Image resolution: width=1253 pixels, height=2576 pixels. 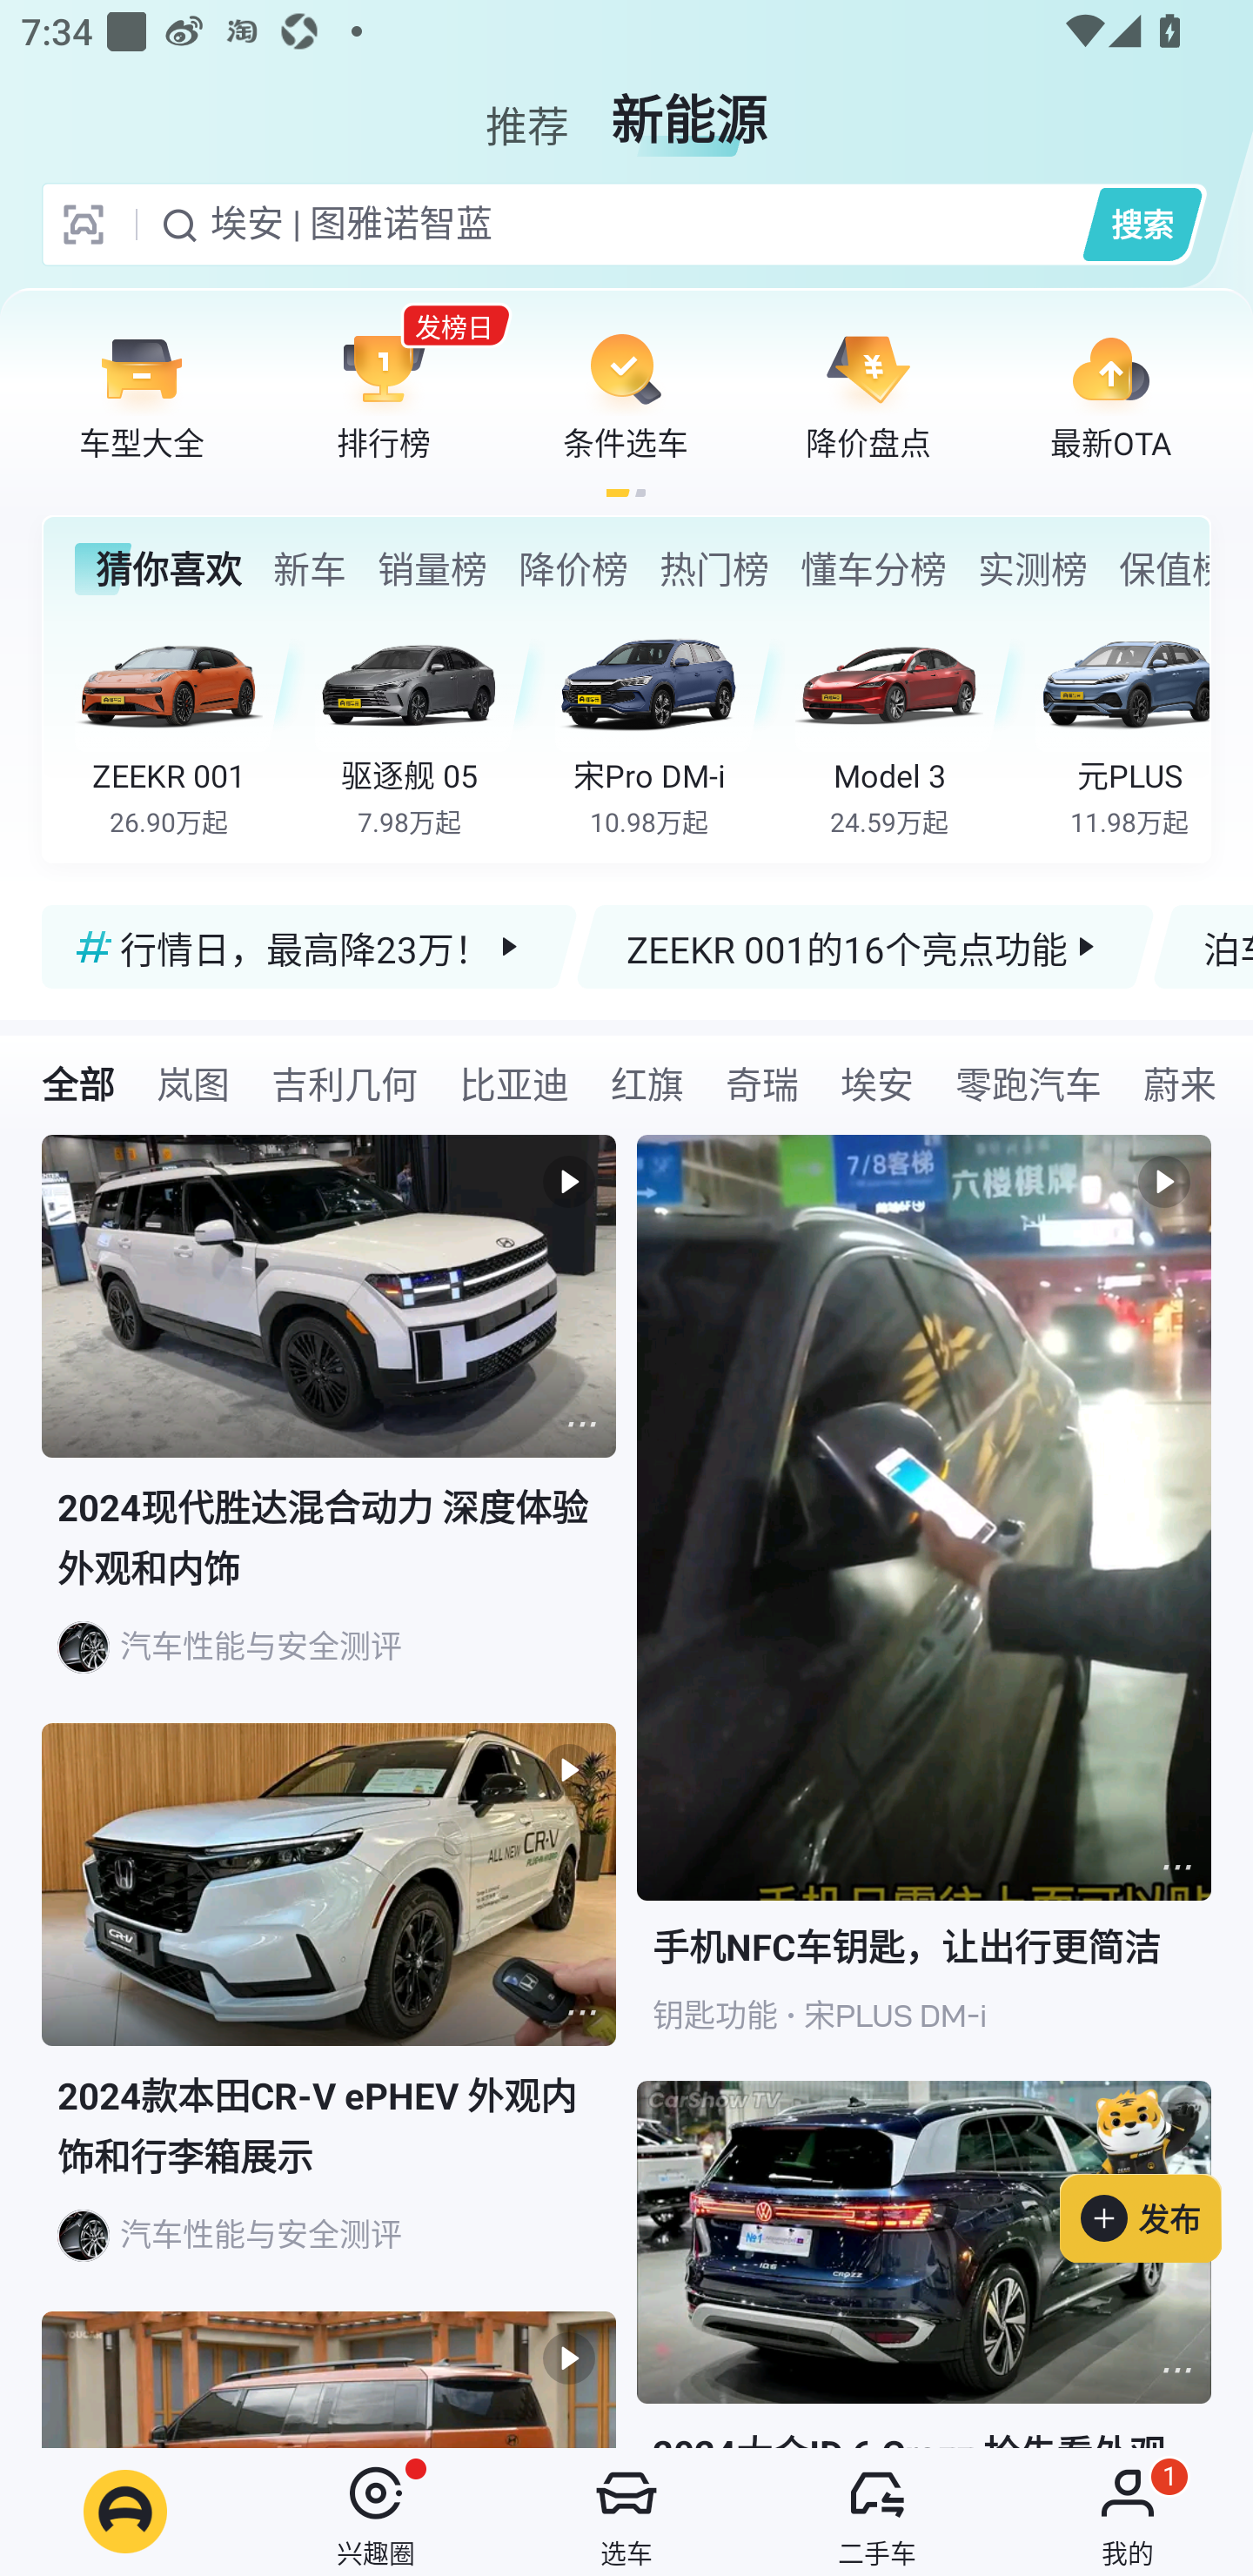 What do you see at coordinates (1122, 728) in the screenshot?
I see `元PLUS 11.98万起` at bounding box center [1122, 728].